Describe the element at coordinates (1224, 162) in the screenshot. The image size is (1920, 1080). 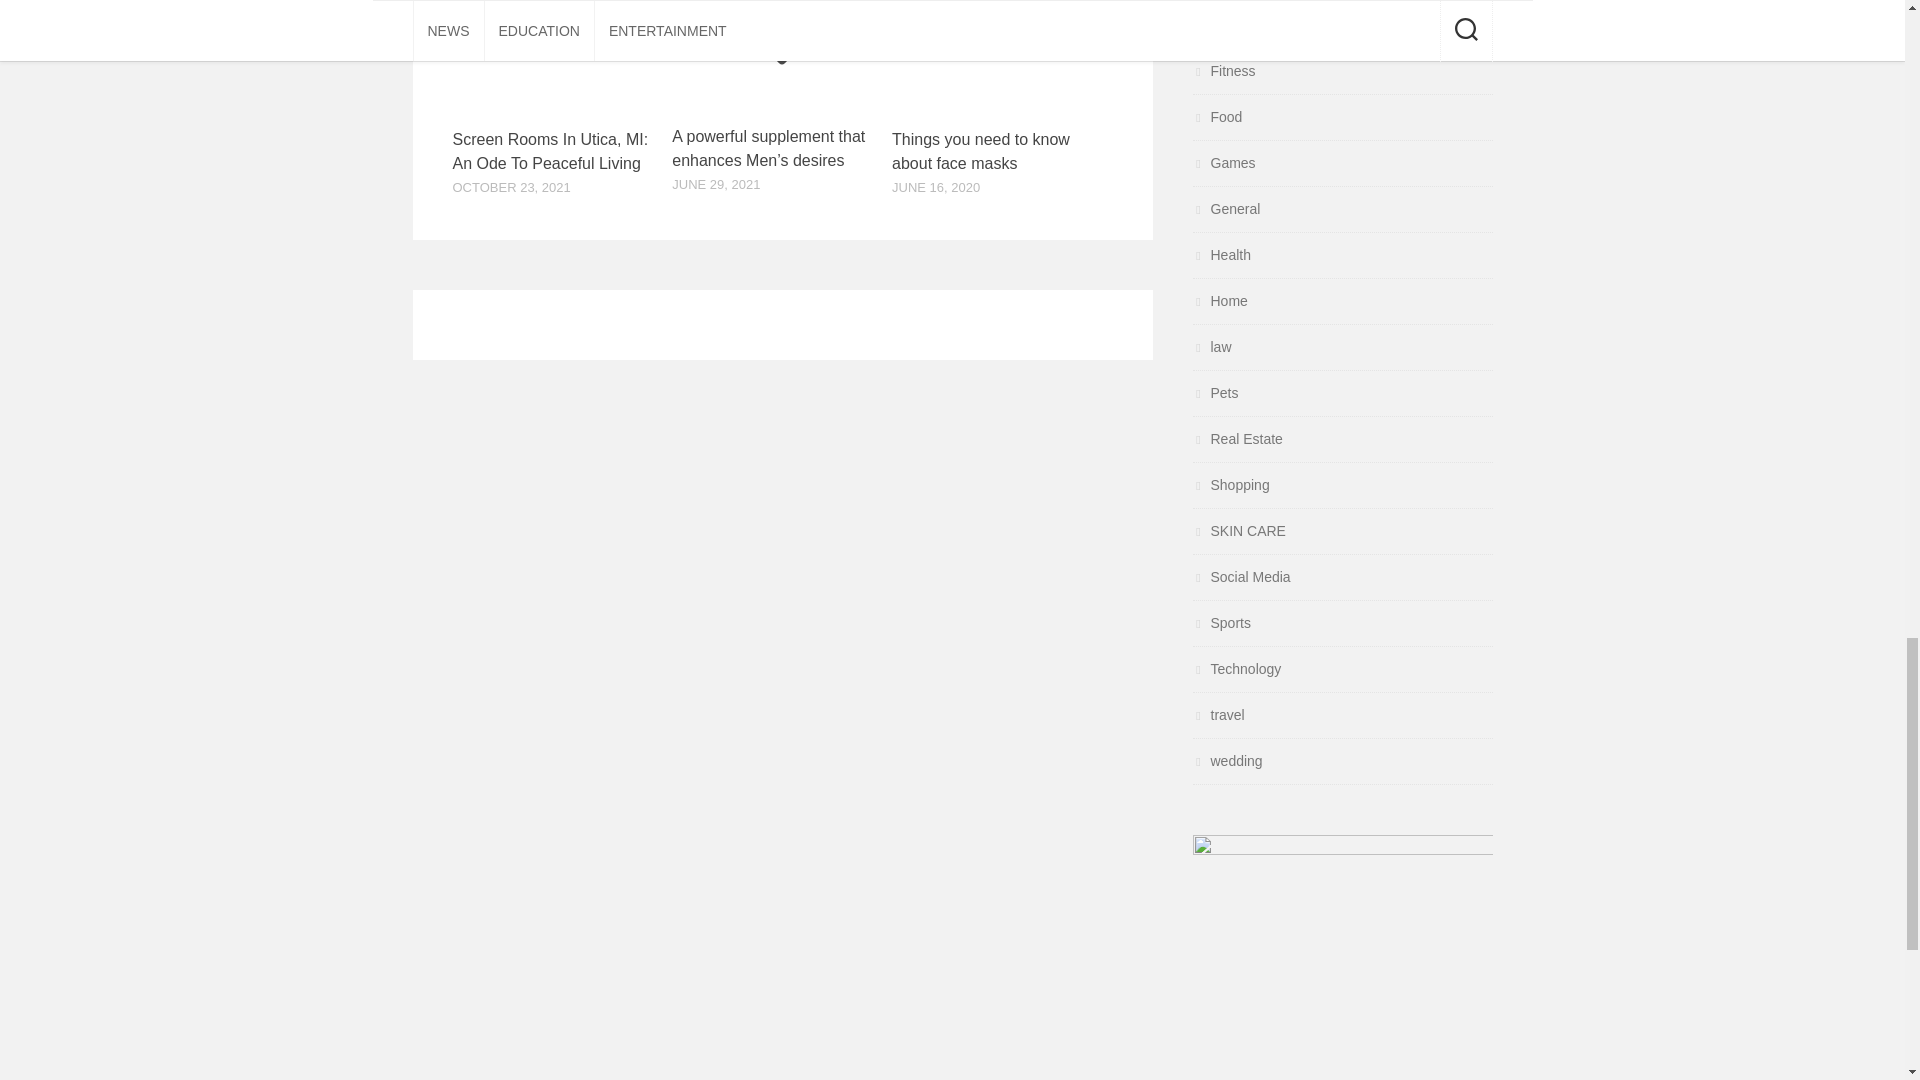
I see `Games` at that location.